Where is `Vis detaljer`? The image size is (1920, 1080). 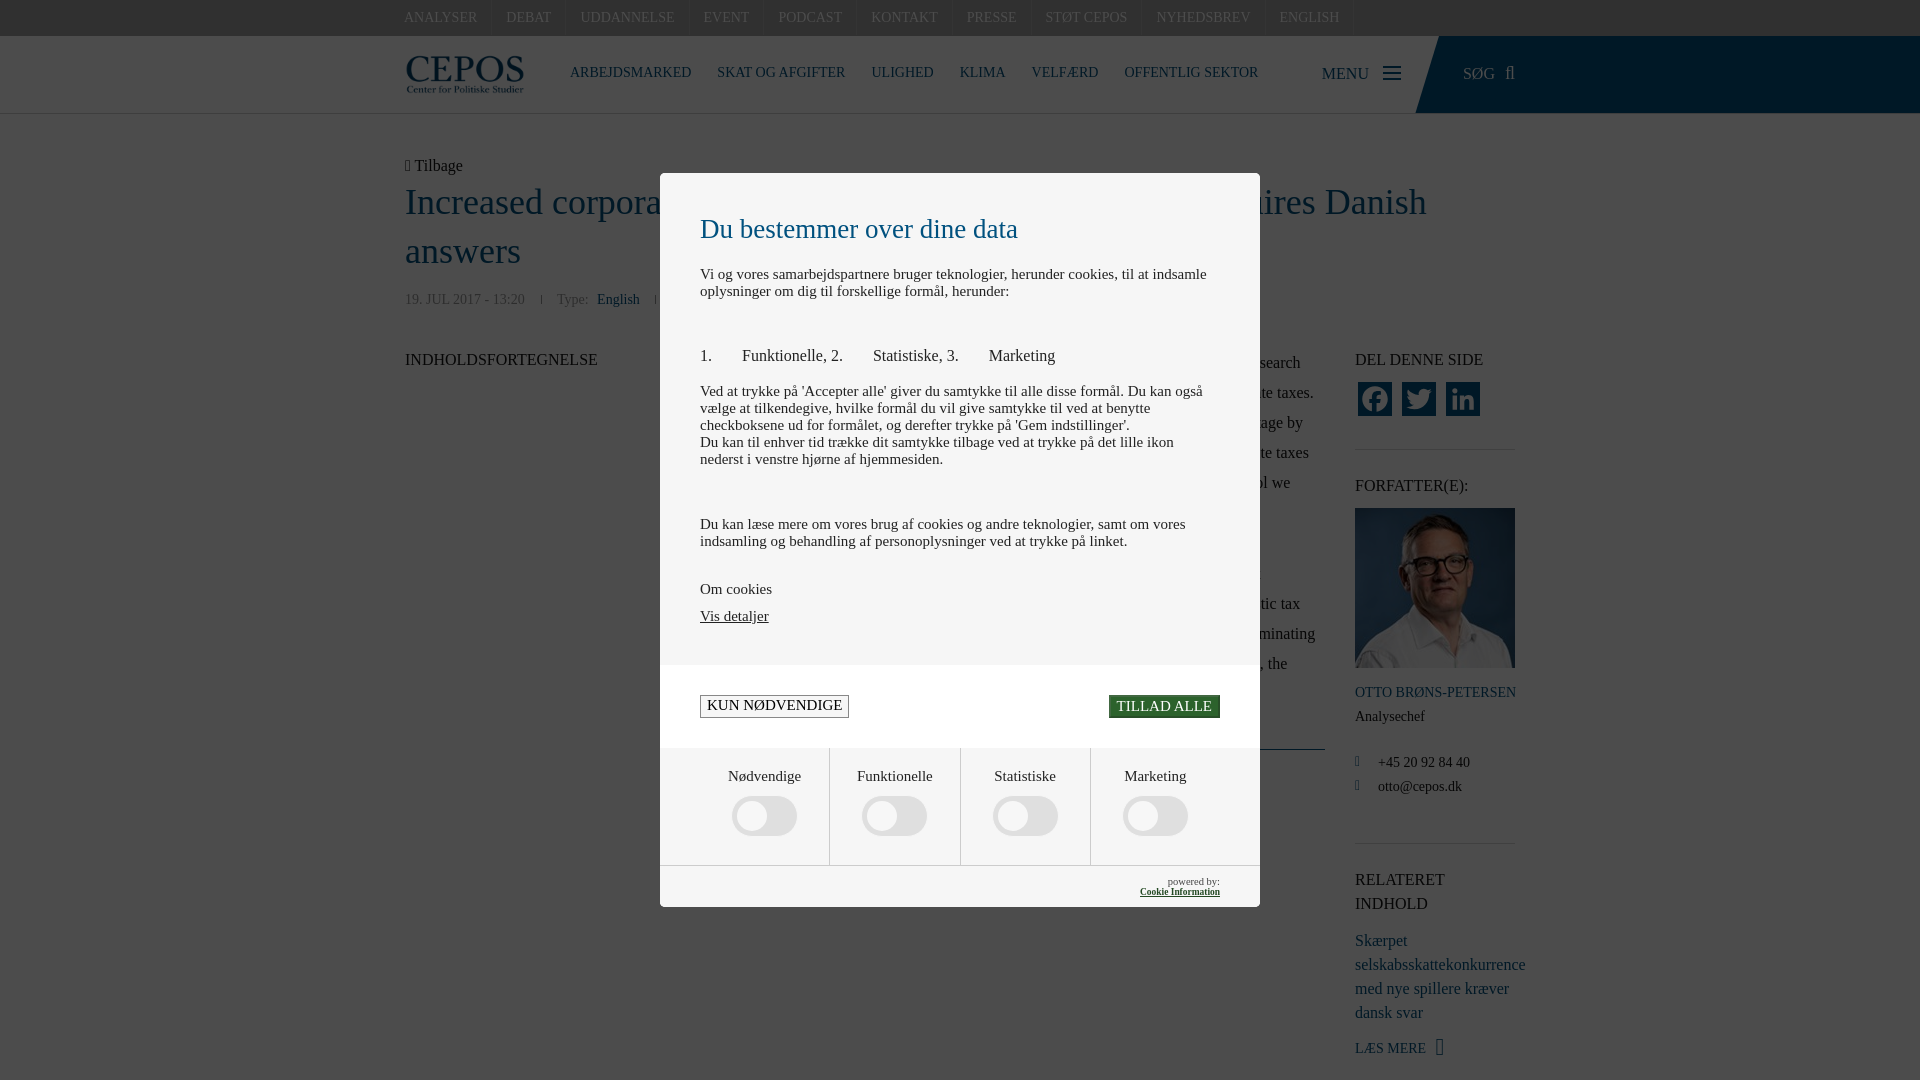
Vis detaljer is located at coordinates (734, 616).